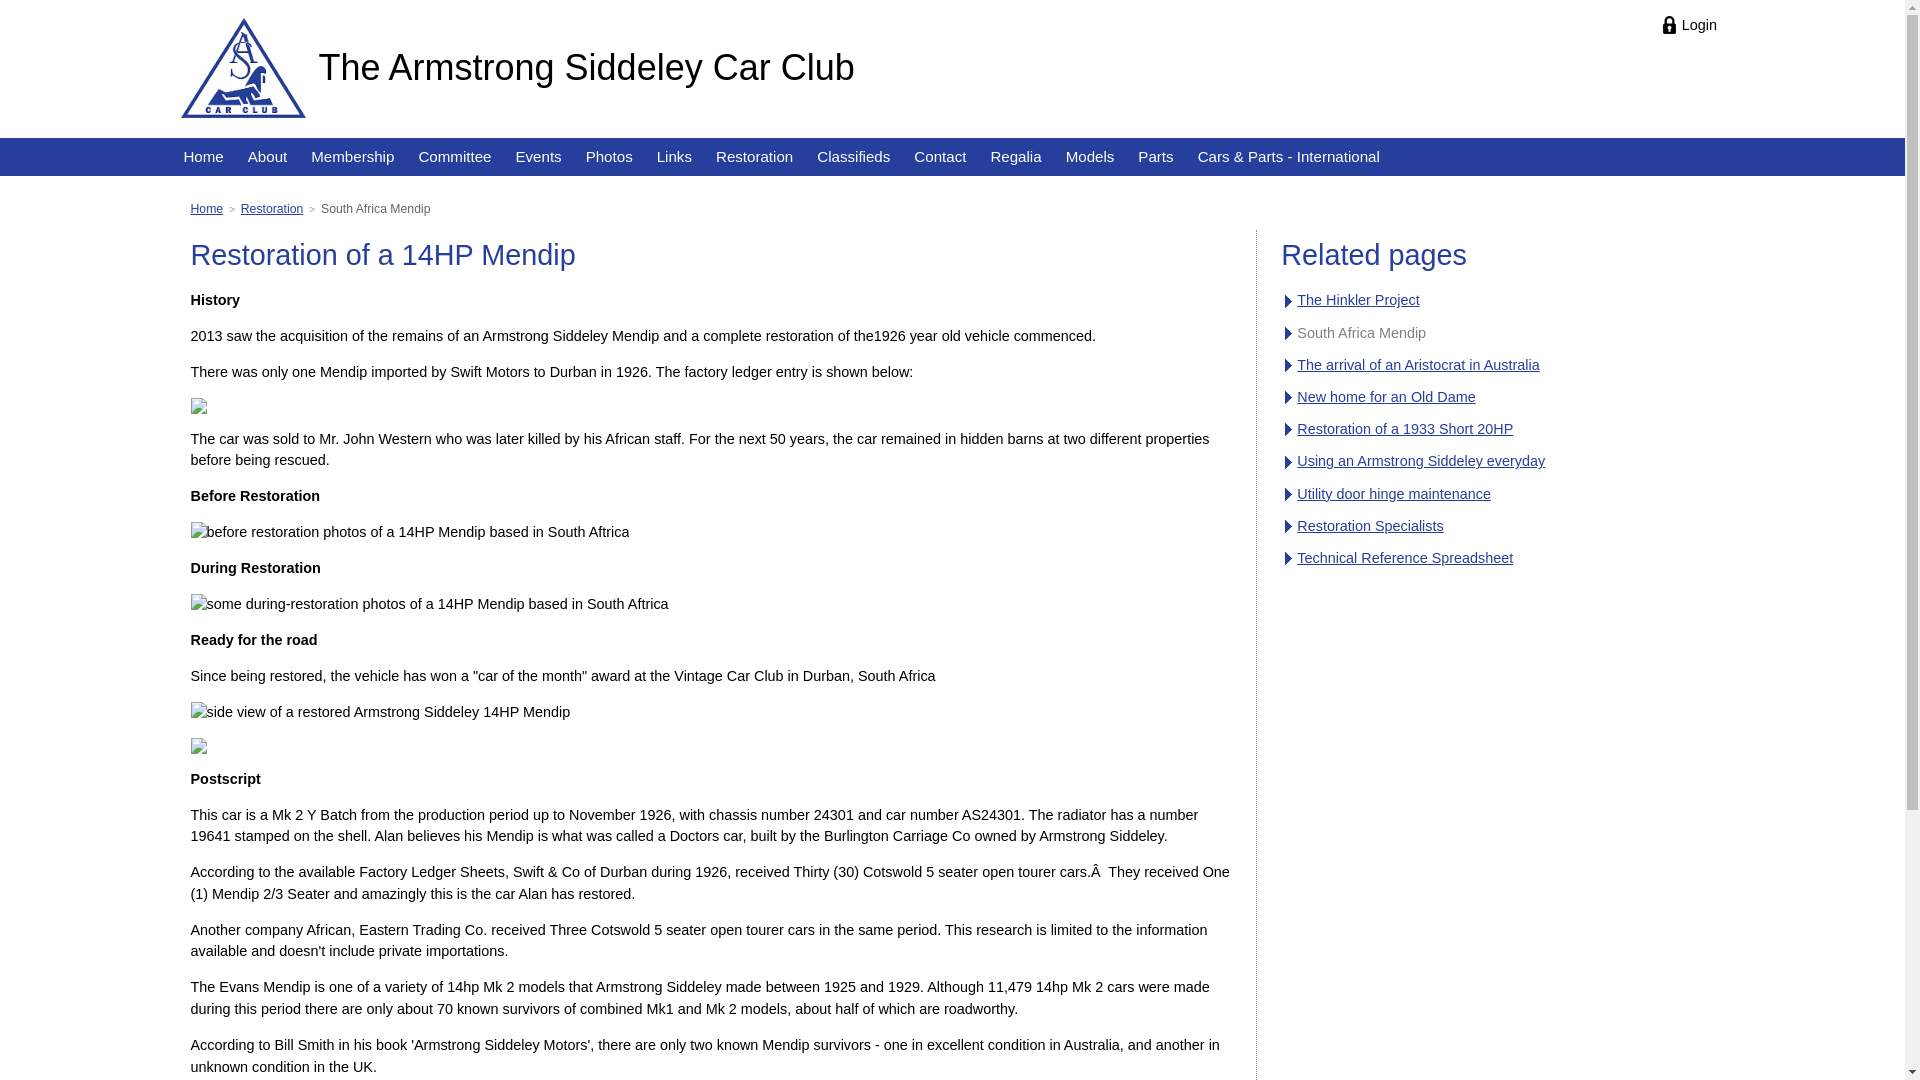 The height and width of the screenshot is (1080, 1920). I want to click on Arrow head, so click(1291, 463).